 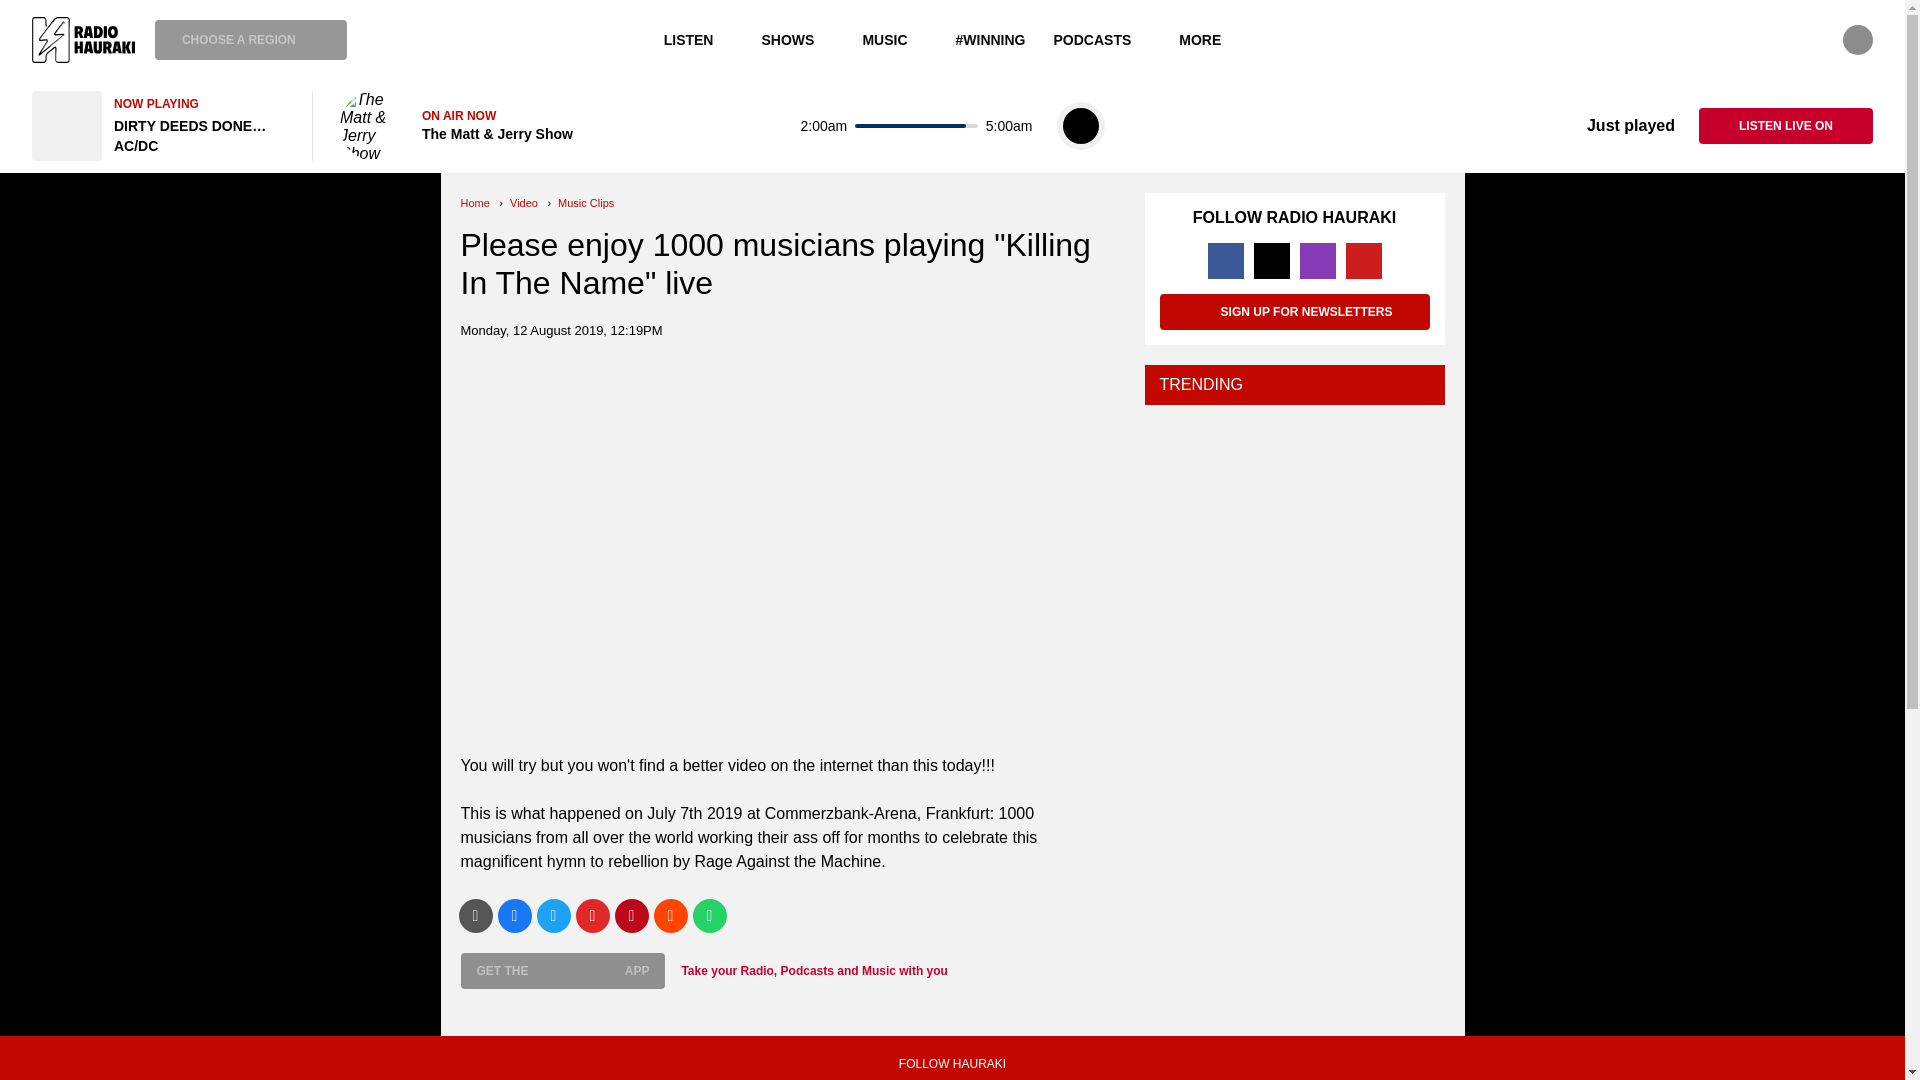 I want to click on Share with facebook, so click(x=514, y=914).